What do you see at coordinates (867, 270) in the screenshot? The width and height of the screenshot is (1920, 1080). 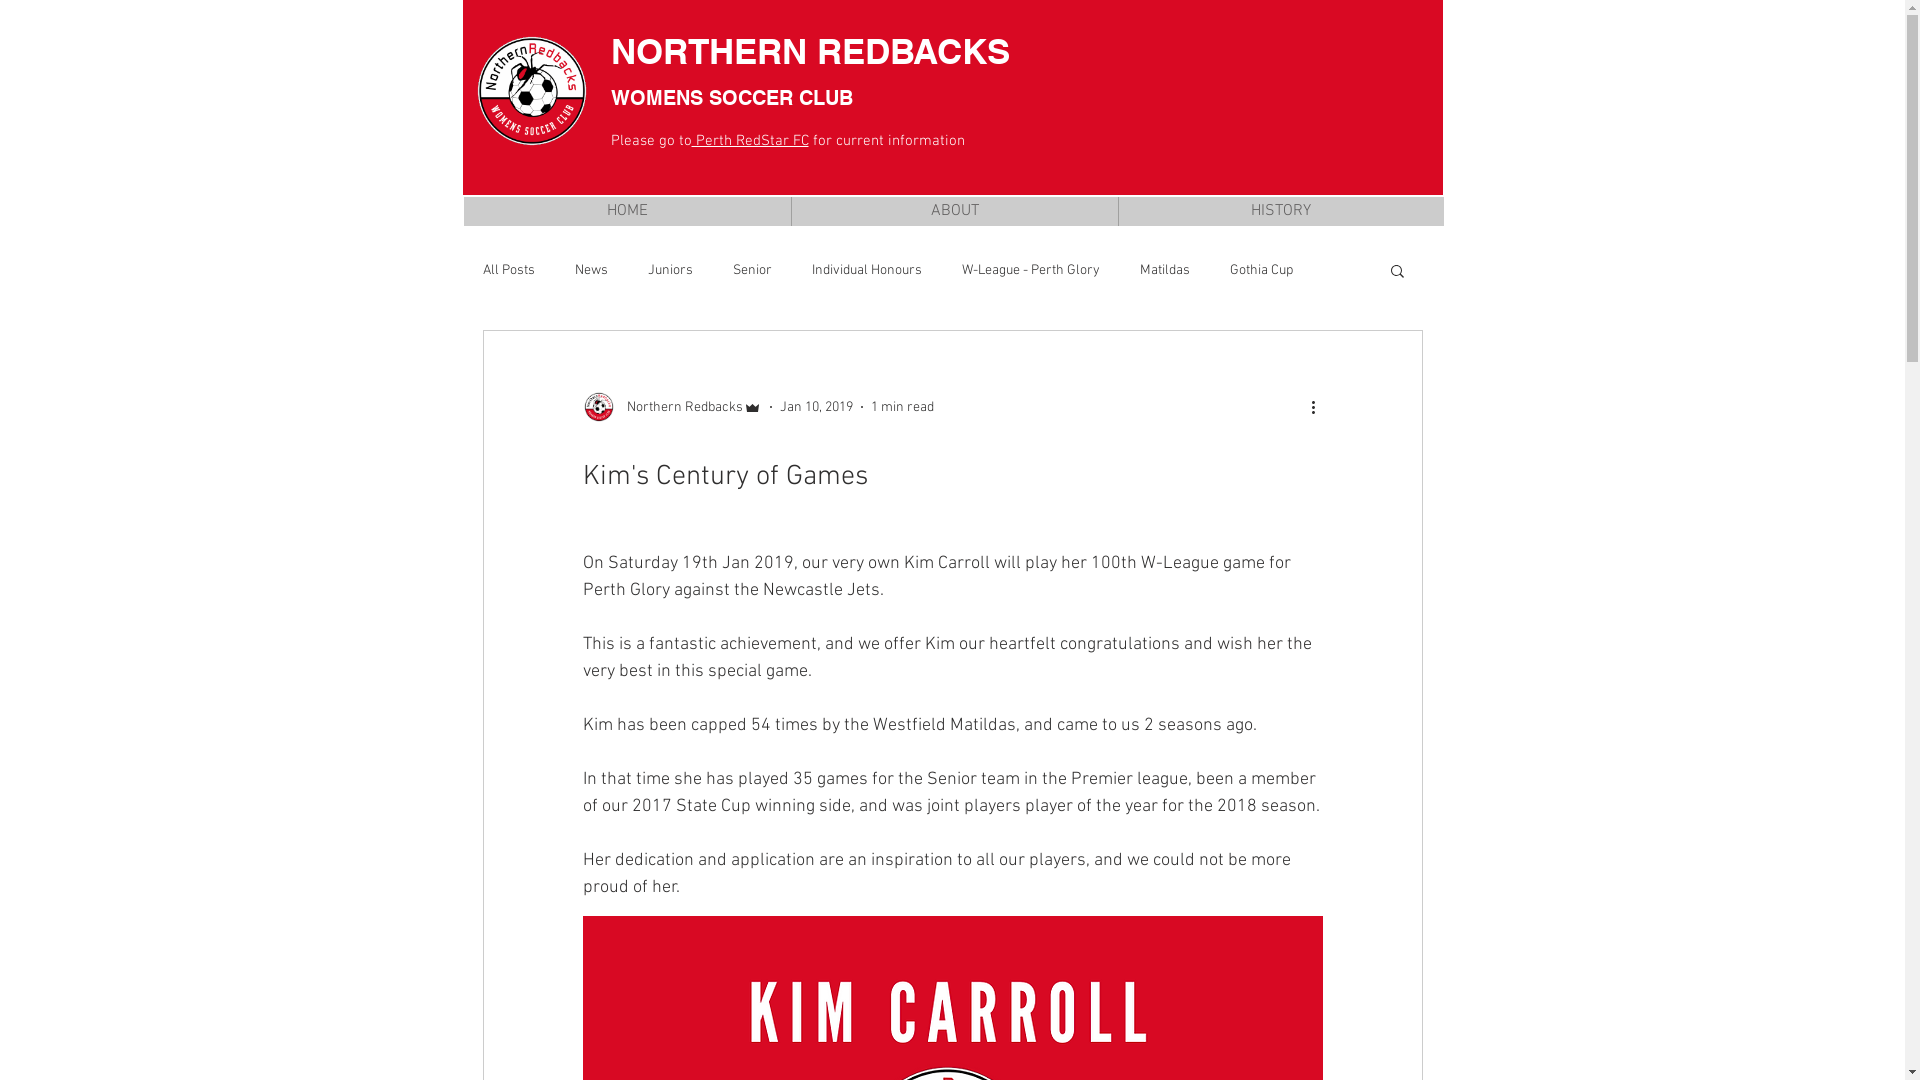 I see `Individual Honours` at bounding box center [867, 270].